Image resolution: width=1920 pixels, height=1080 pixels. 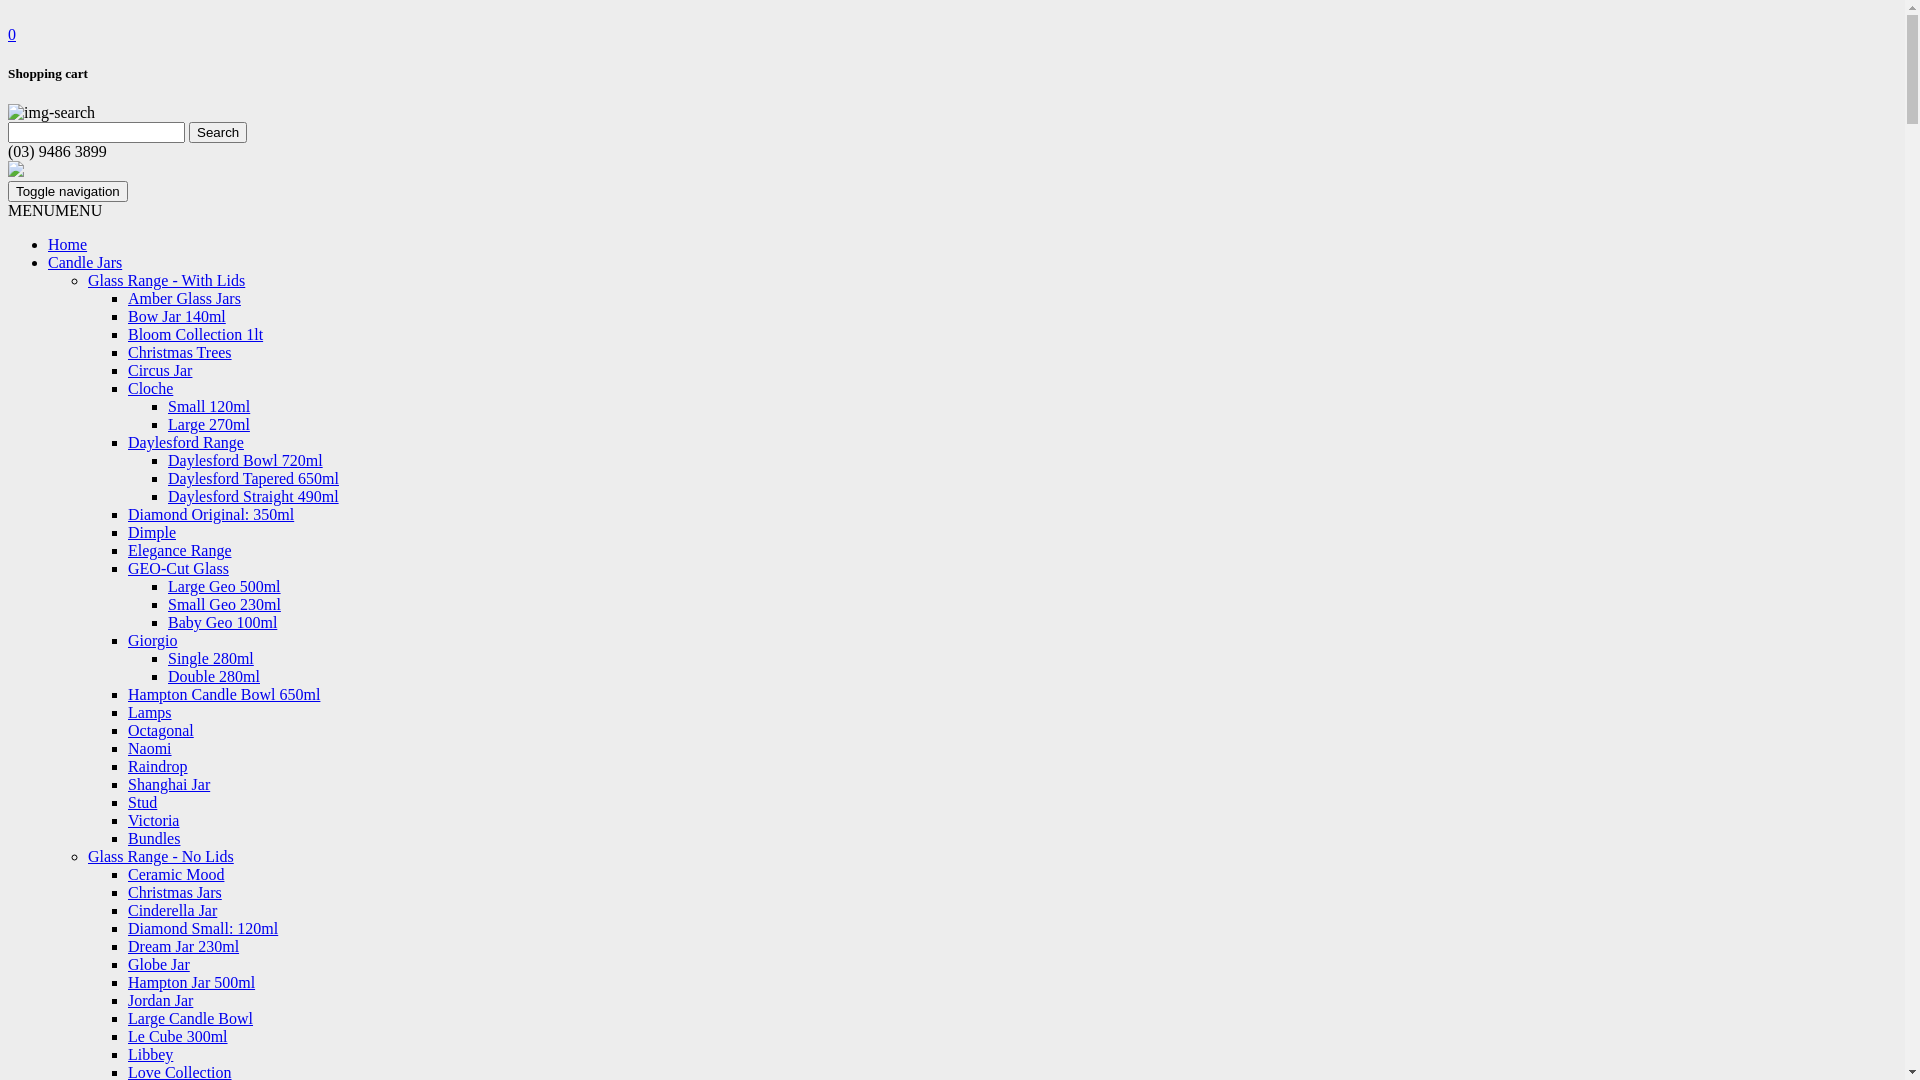 What do you see at coordinates (154, 838) in the screenshot?
I see `Bundles` at bounding box center [154, 838].